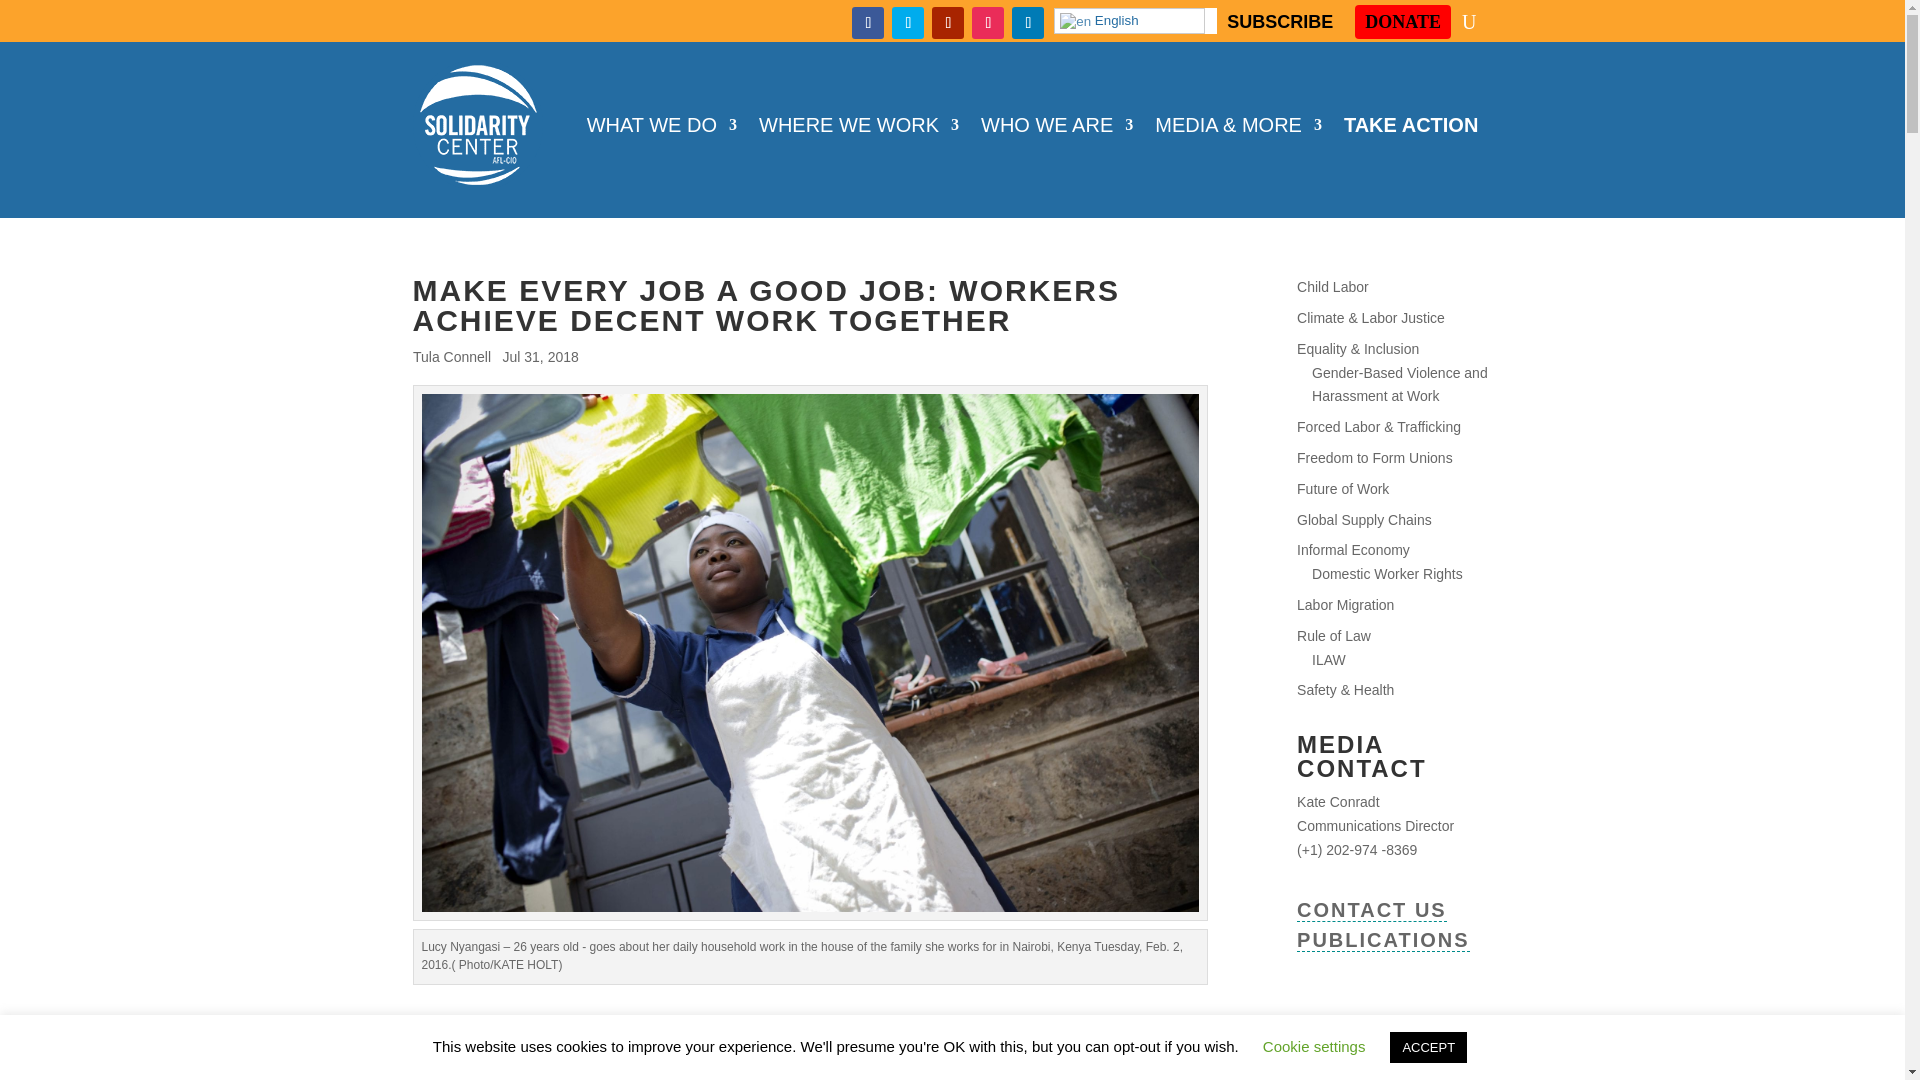 The height and width of the screenshot is (1080, 1920). Describe the element at coordinates (1403, 22) in the screenshot. I see `DONATE` at that location.